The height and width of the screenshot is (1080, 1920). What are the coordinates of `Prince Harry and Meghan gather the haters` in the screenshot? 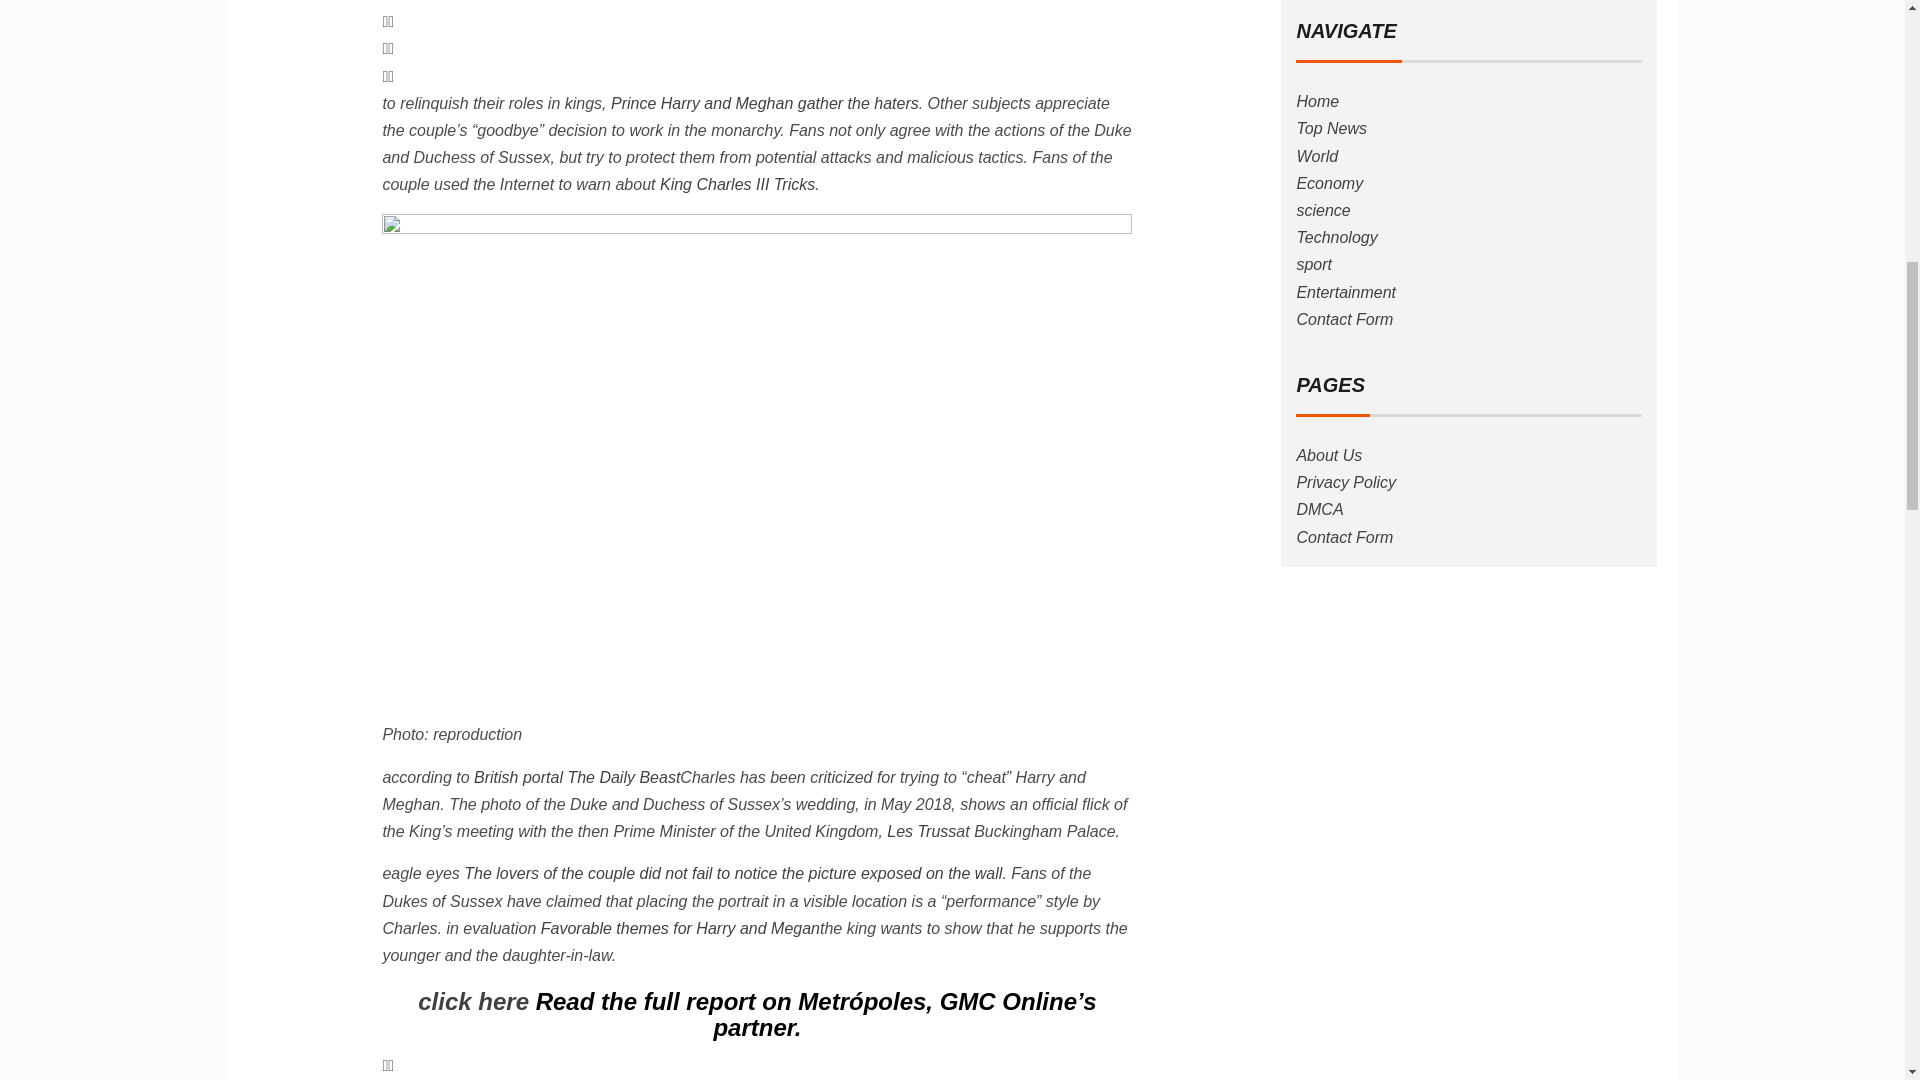 It's located at (764, 104).